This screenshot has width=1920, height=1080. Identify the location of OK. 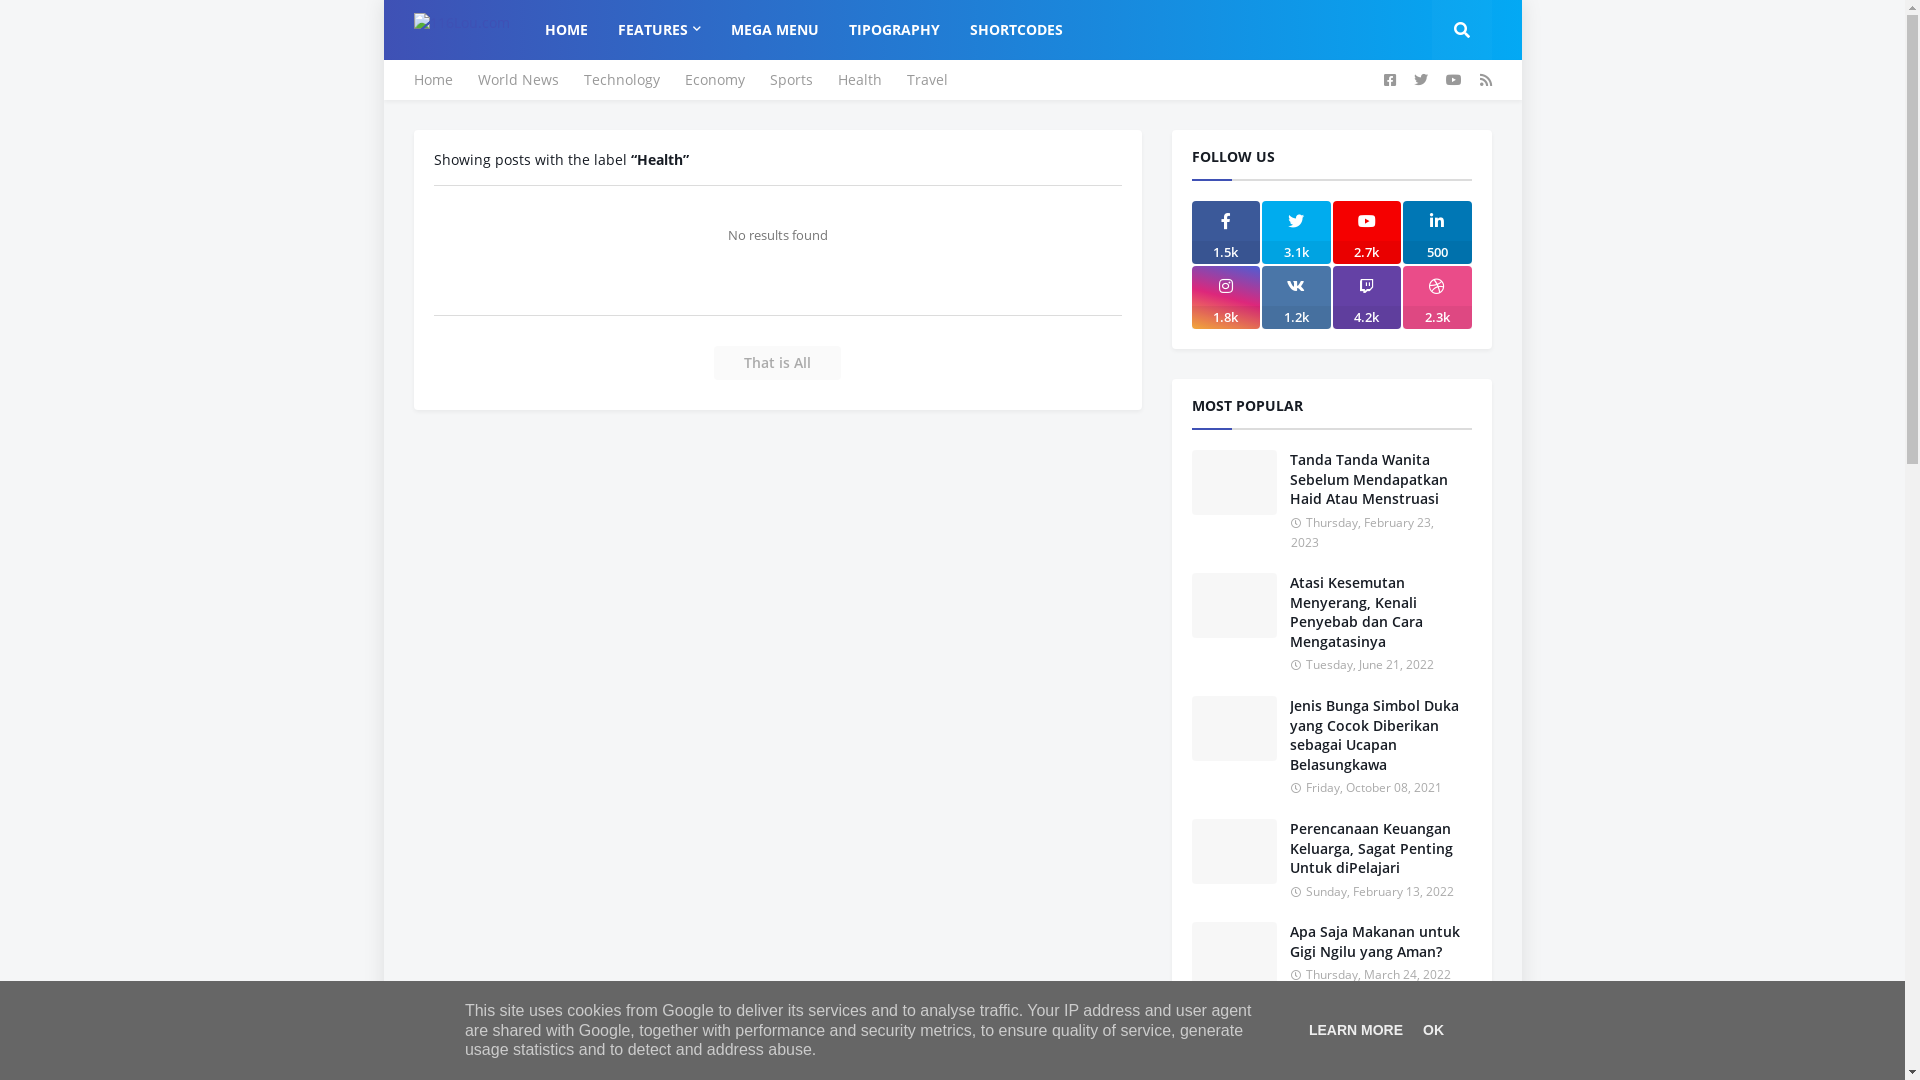
(1434, 1030).